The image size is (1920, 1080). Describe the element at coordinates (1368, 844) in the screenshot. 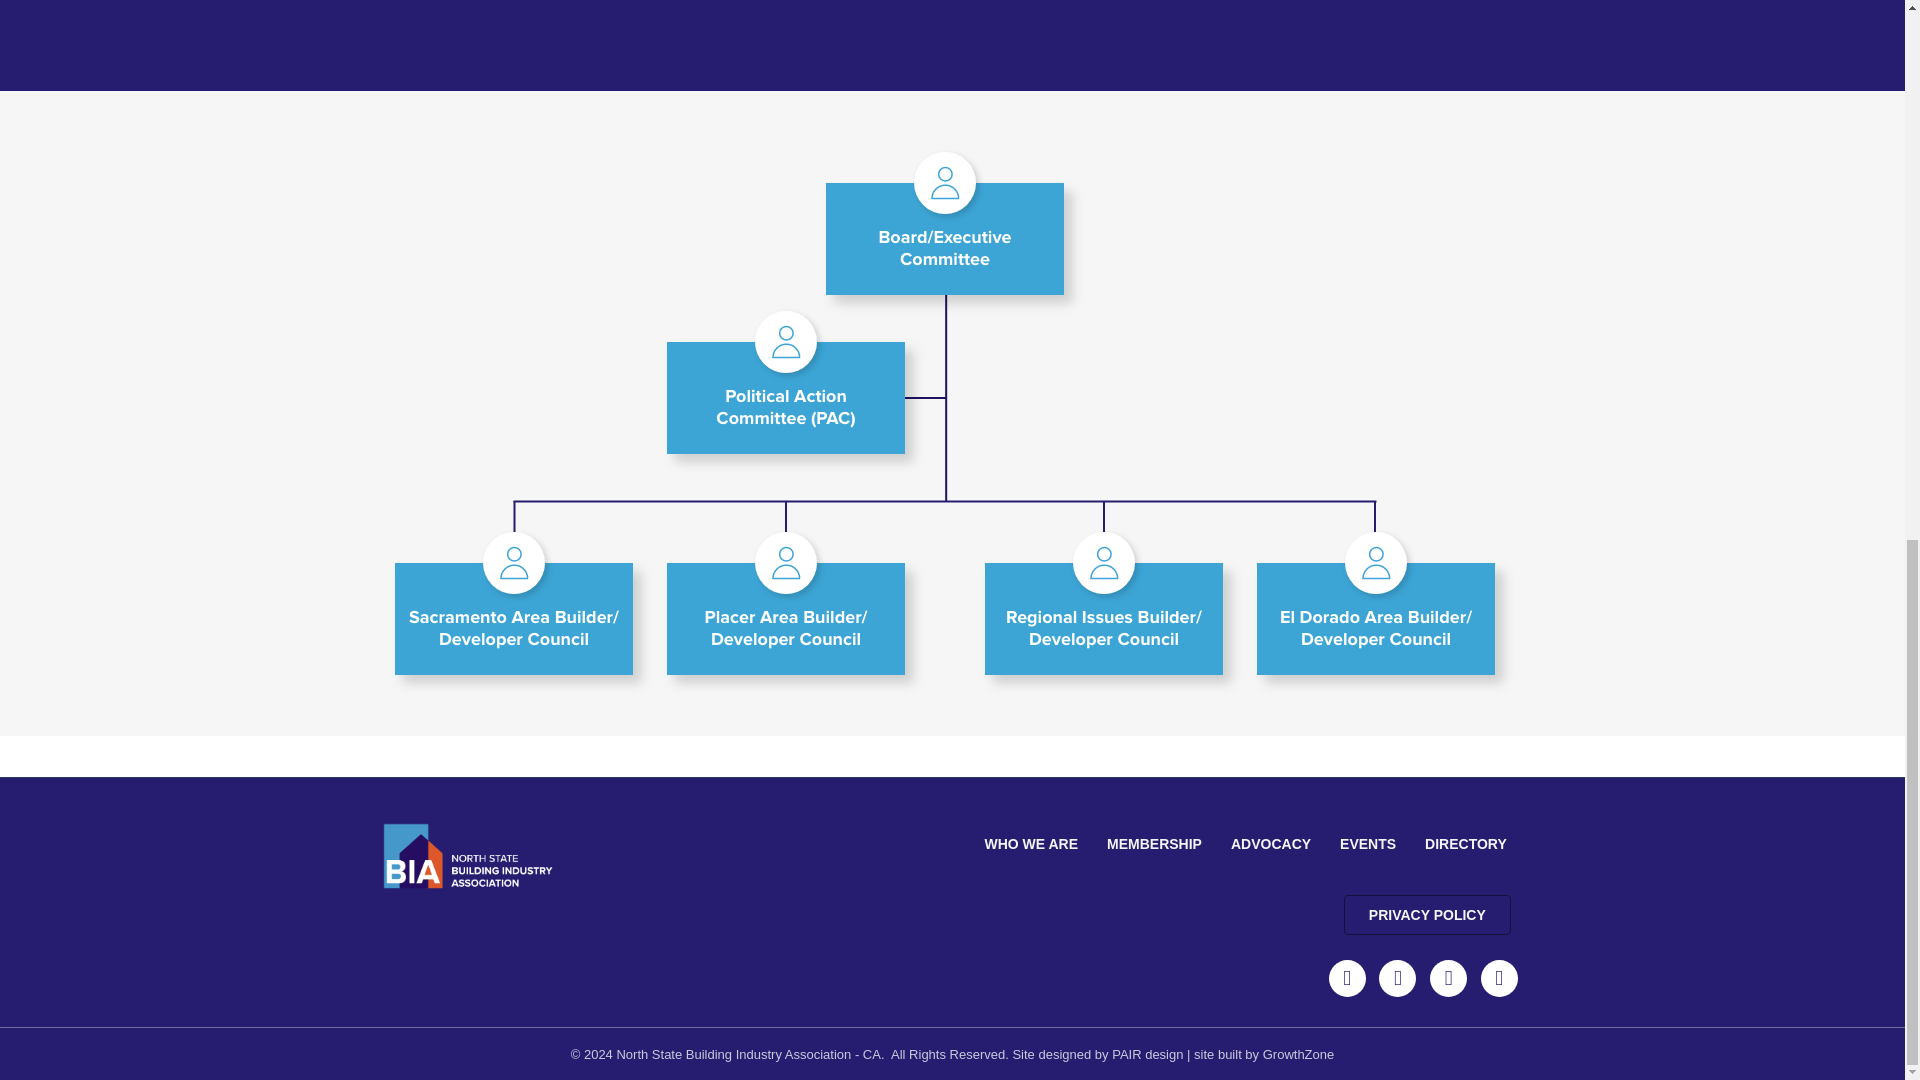

I see `EVENTS` at that location.